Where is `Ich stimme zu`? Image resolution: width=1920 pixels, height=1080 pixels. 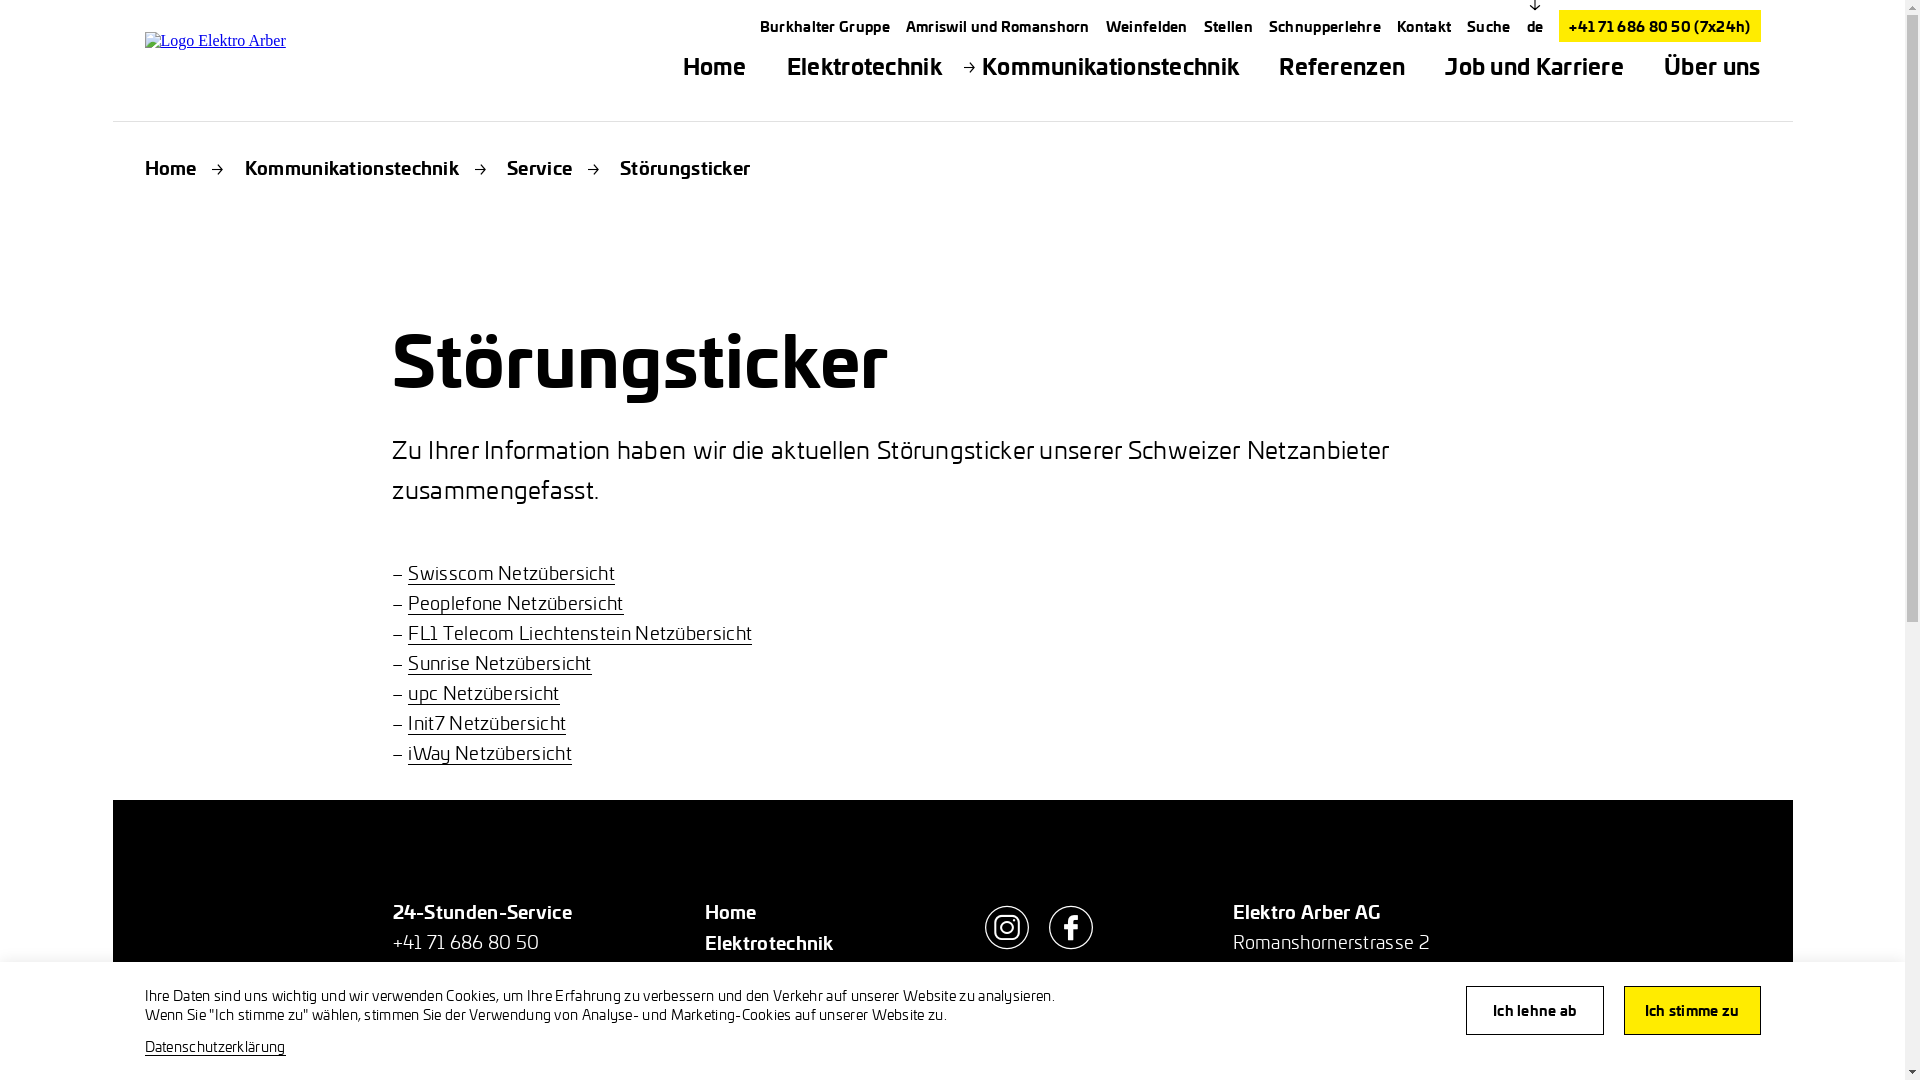 Ich stimme zu is located at coordinates (1692, 1010).